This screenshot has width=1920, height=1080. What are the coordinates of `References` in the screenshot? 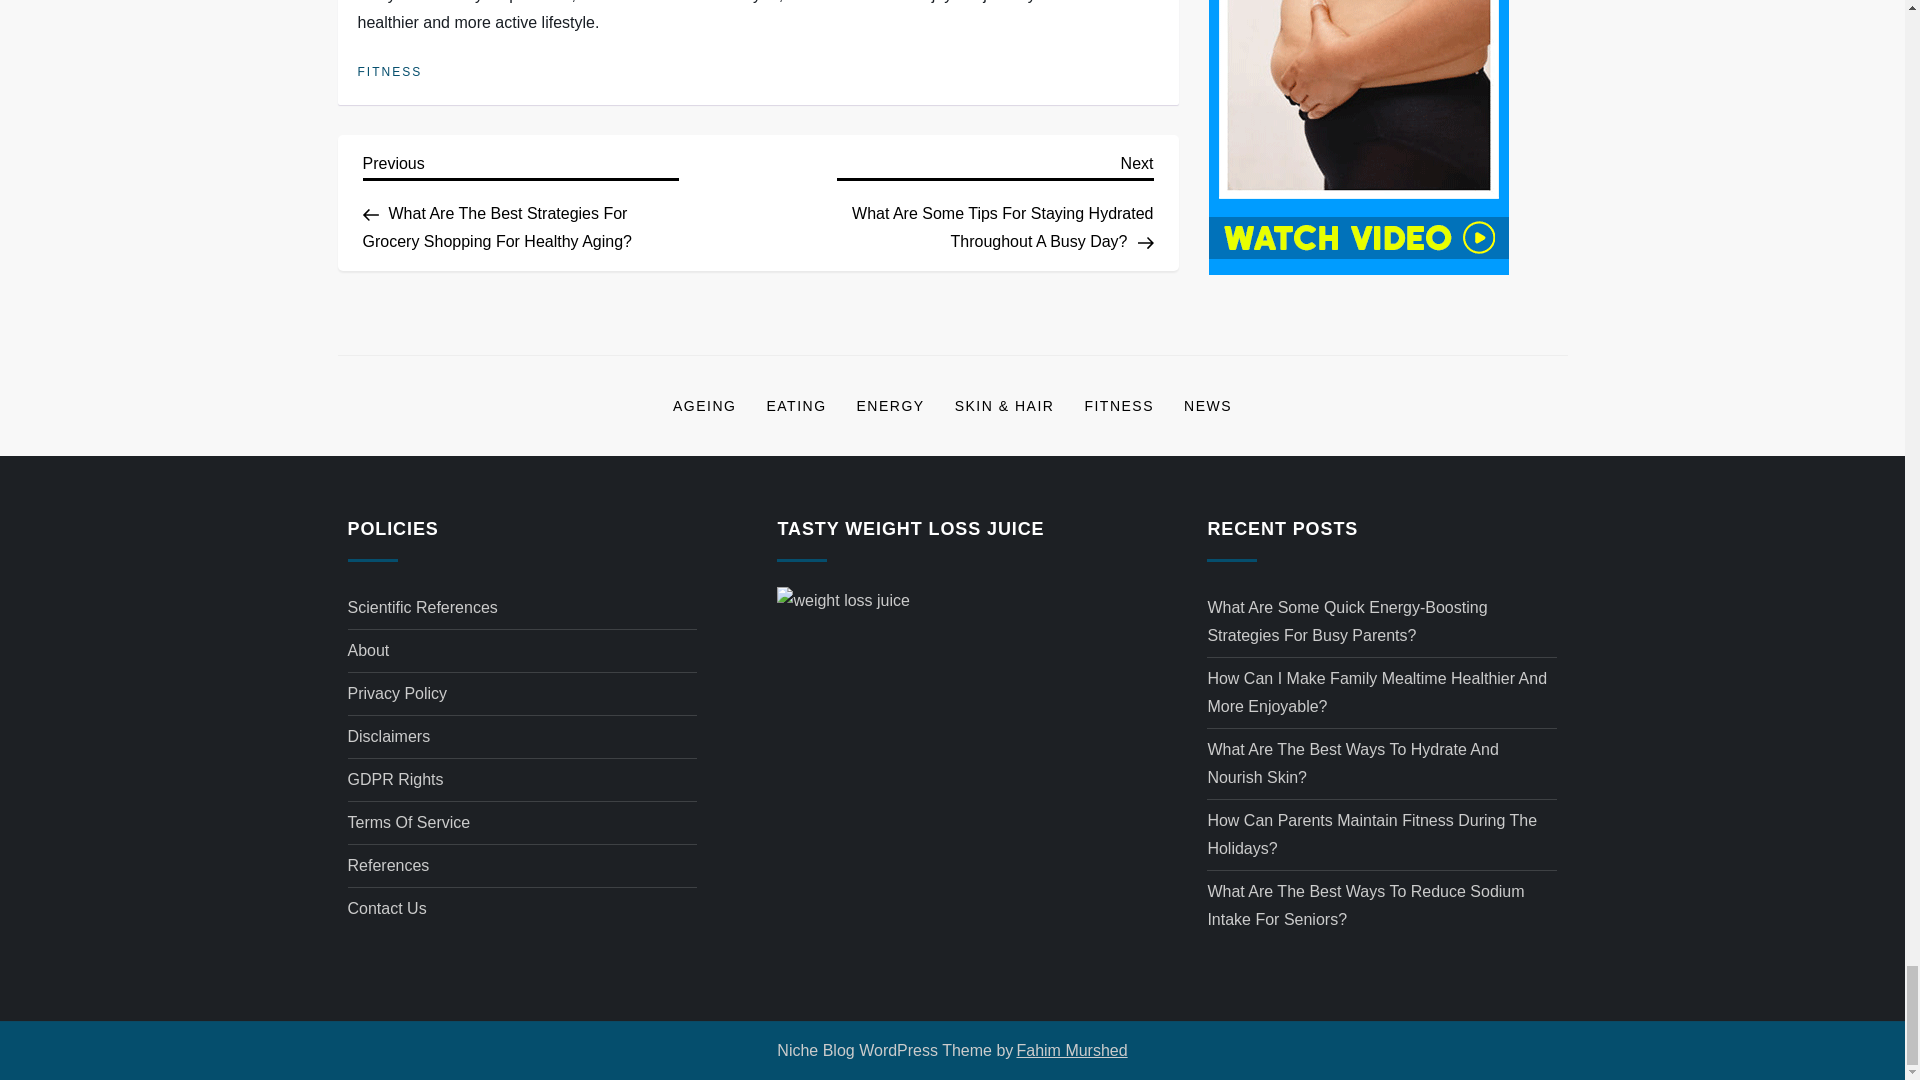 It's located at (388, 866).